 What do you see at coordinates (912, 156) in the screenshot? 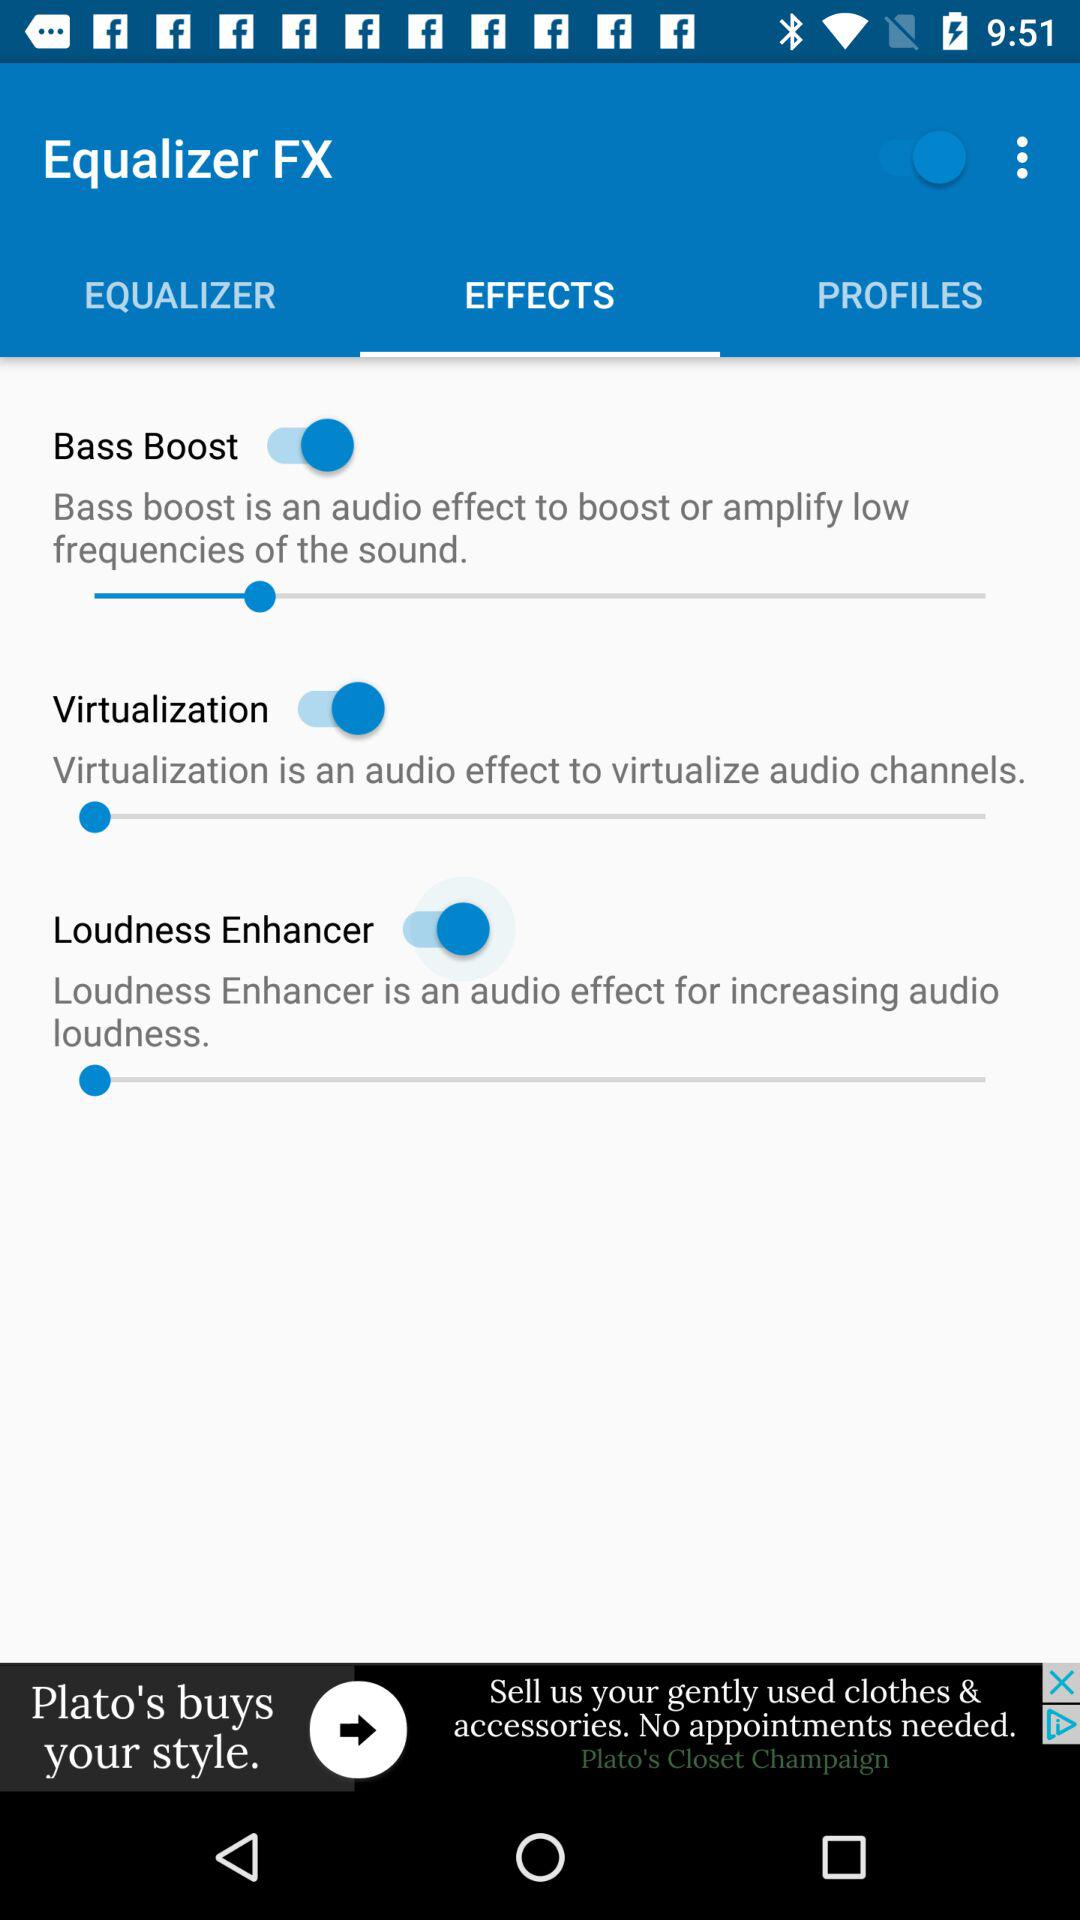
I see `toggle equalizer` at bounding box center [912, 156].